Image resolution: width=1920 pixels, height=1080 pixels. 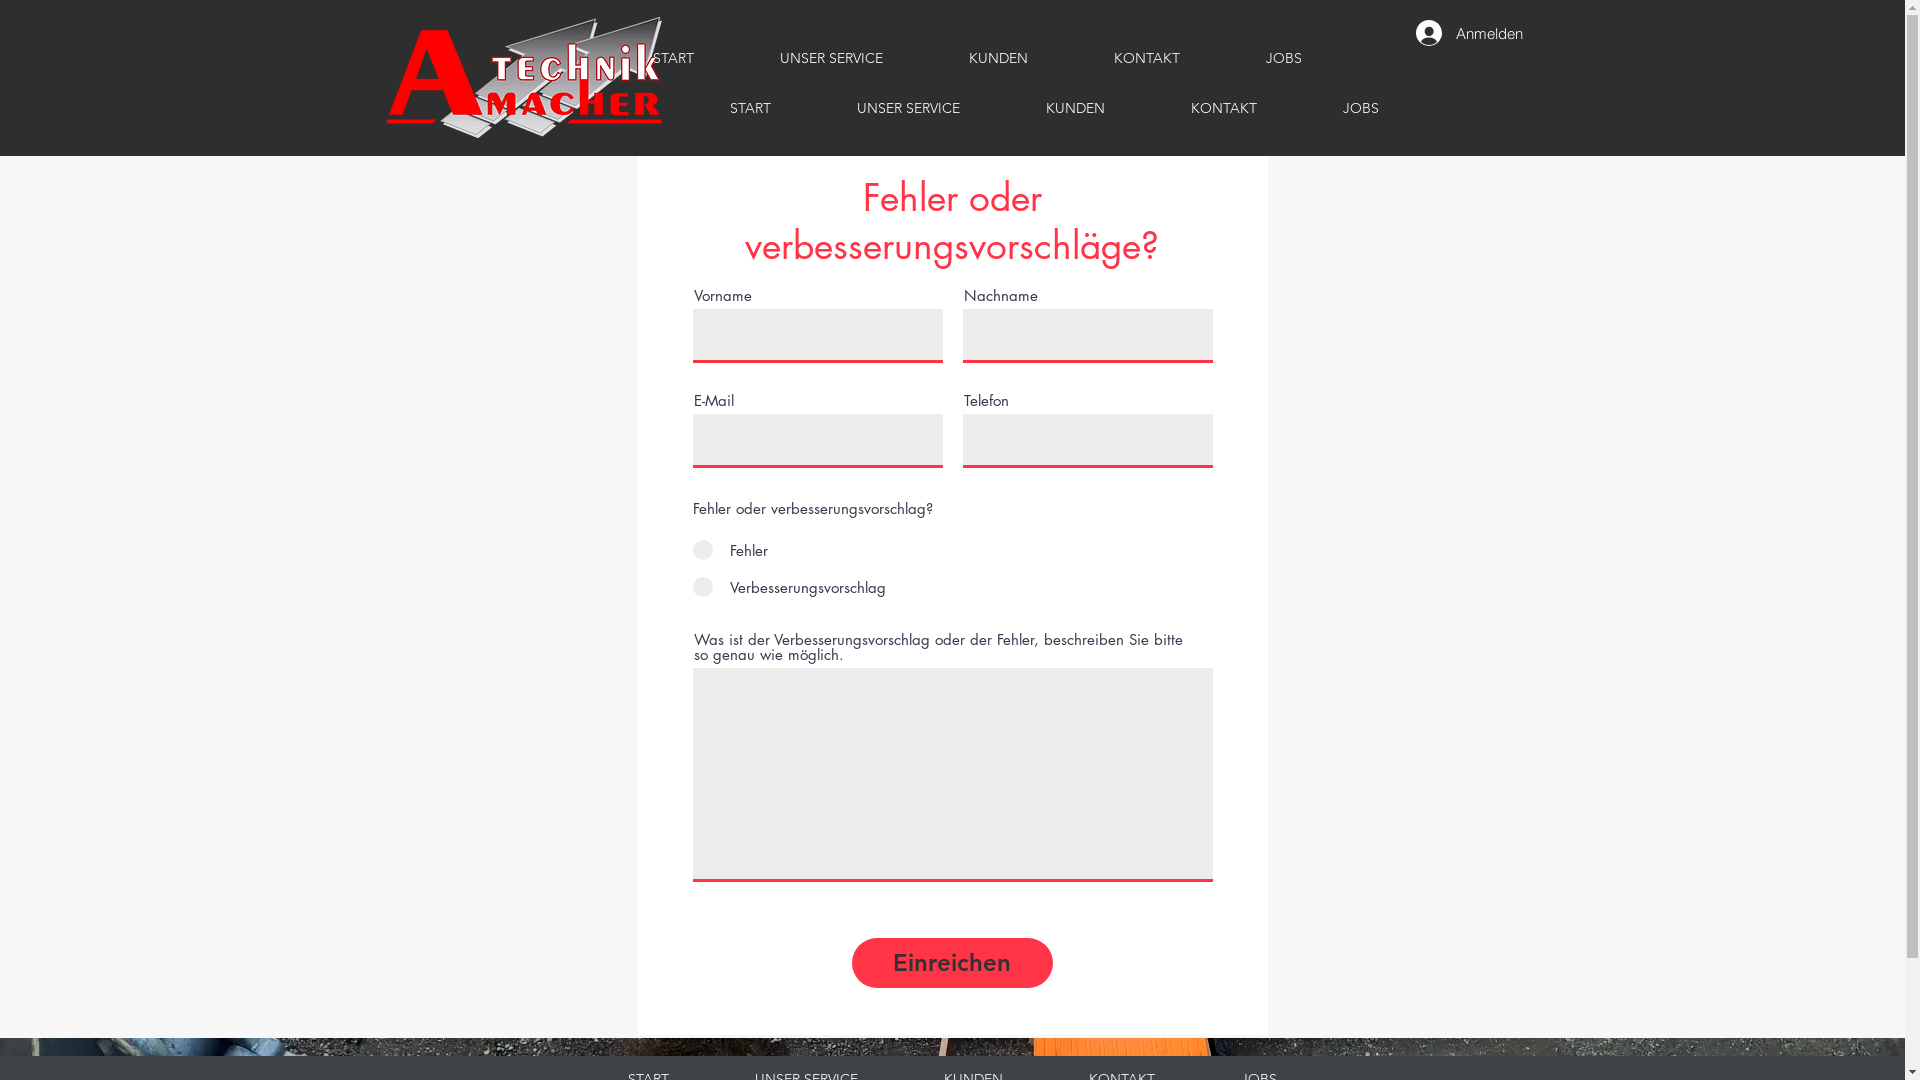 What do you see at coordinates (1224, 108) in the screenshot?
I see `KONTAKT` at bounding box center [1224, 108].